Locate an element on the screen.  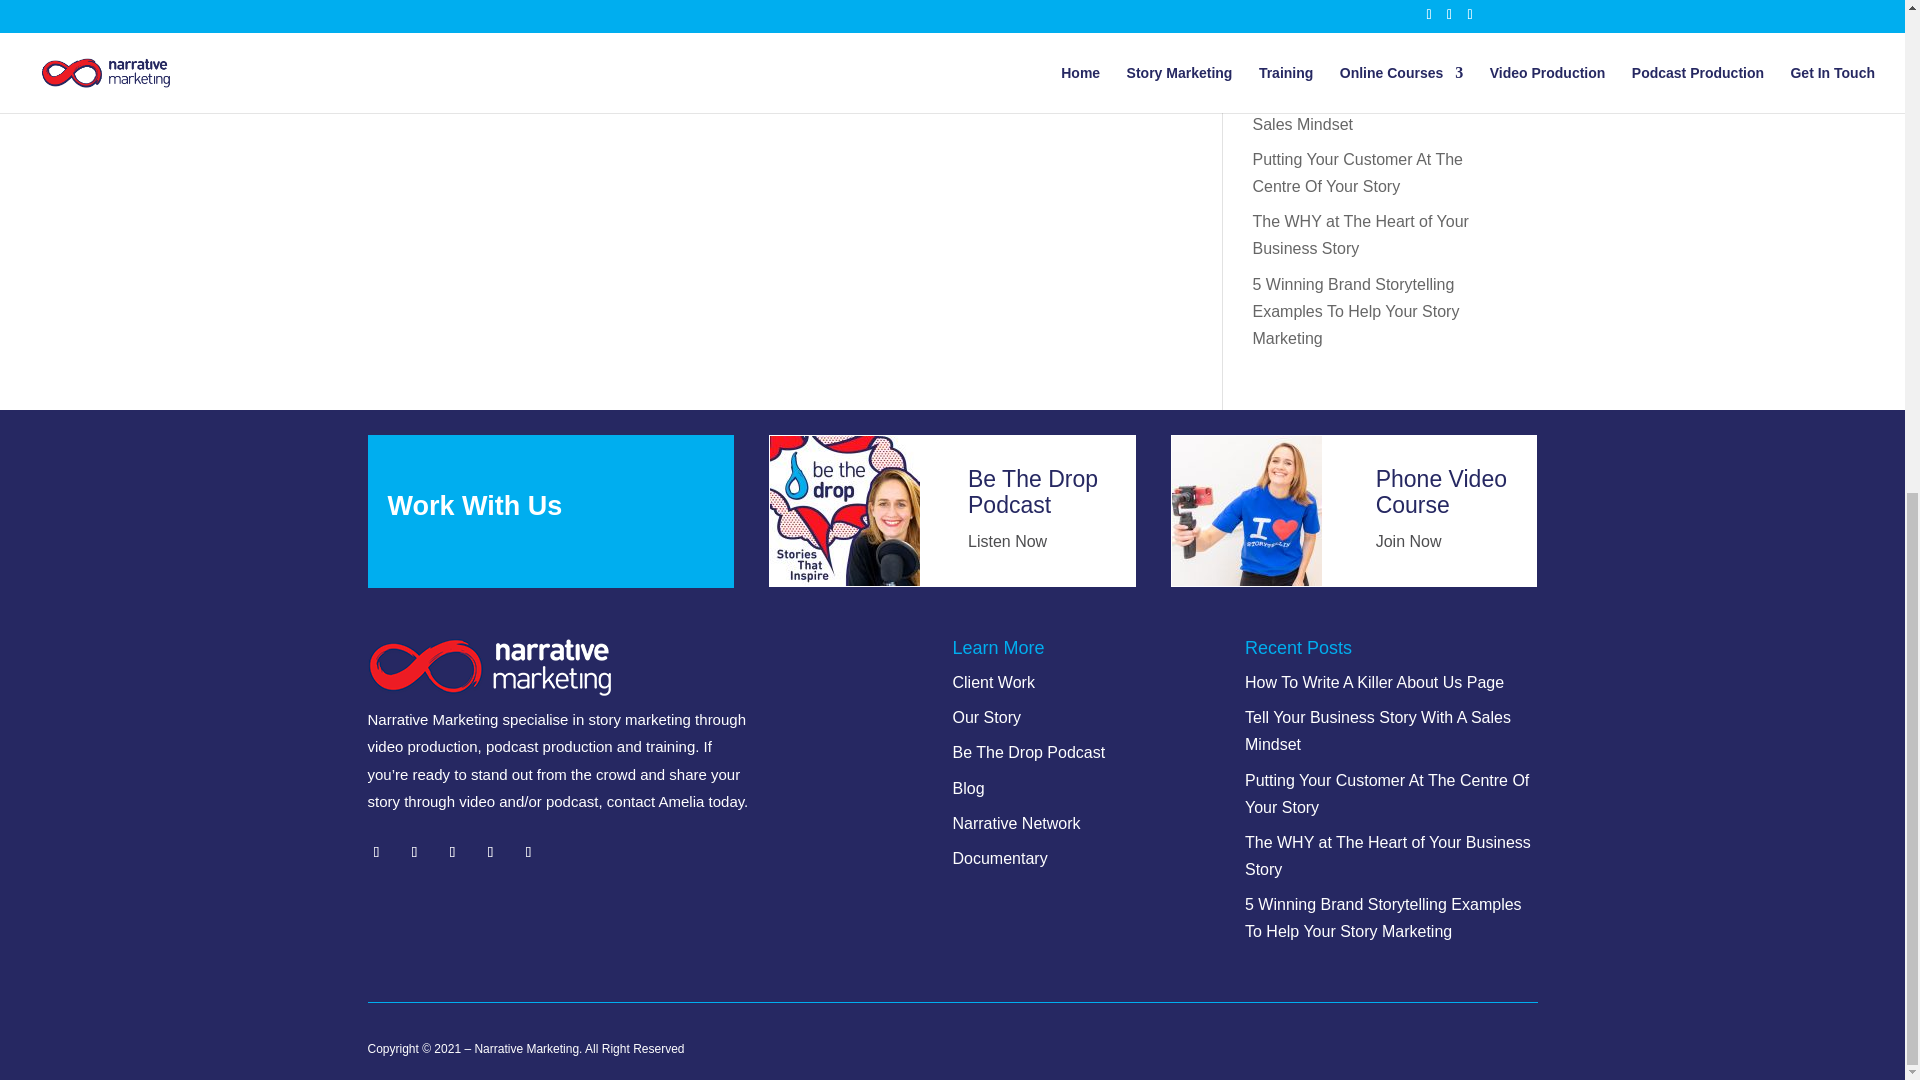
Follow on Instagram is located at coordinates (491, 852).